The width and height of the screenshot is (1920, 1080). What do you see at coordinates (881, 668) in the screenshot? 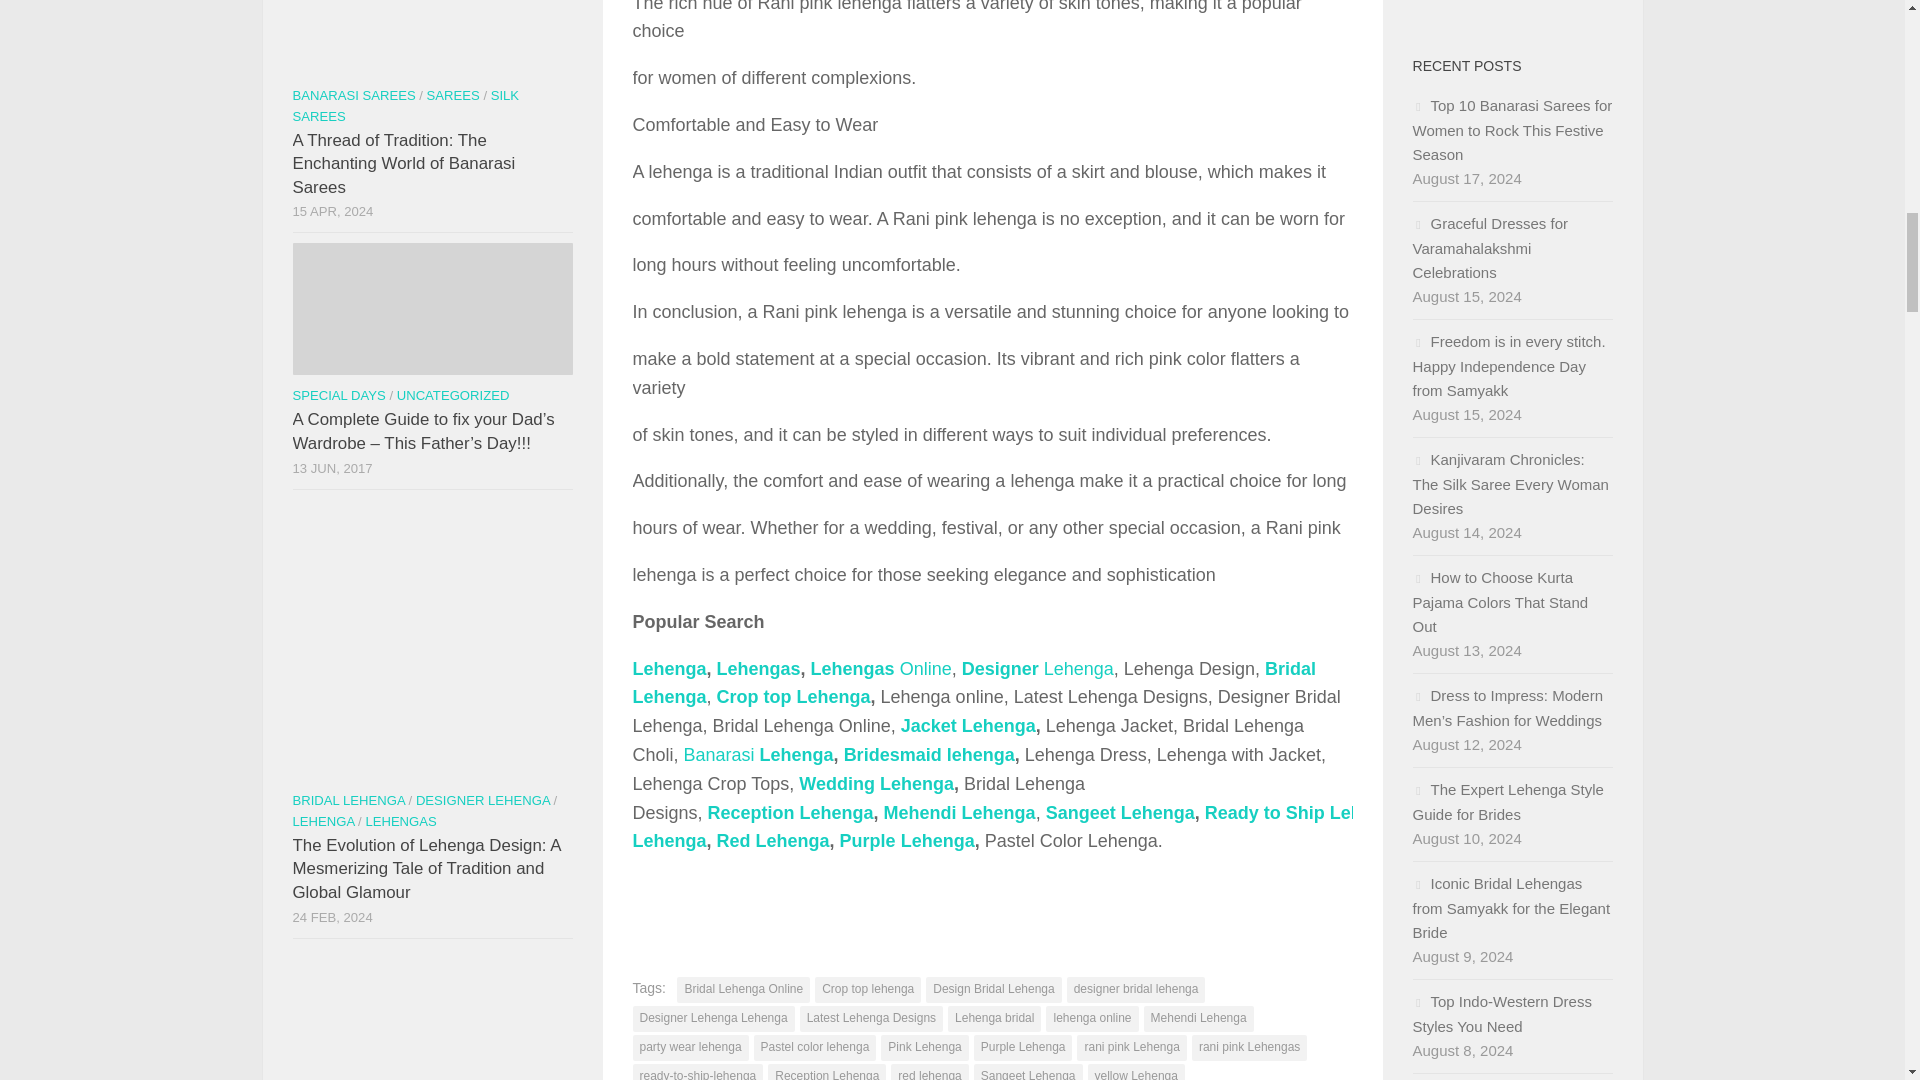
I see `Lehengas Online` at bounding box center [881, 668].